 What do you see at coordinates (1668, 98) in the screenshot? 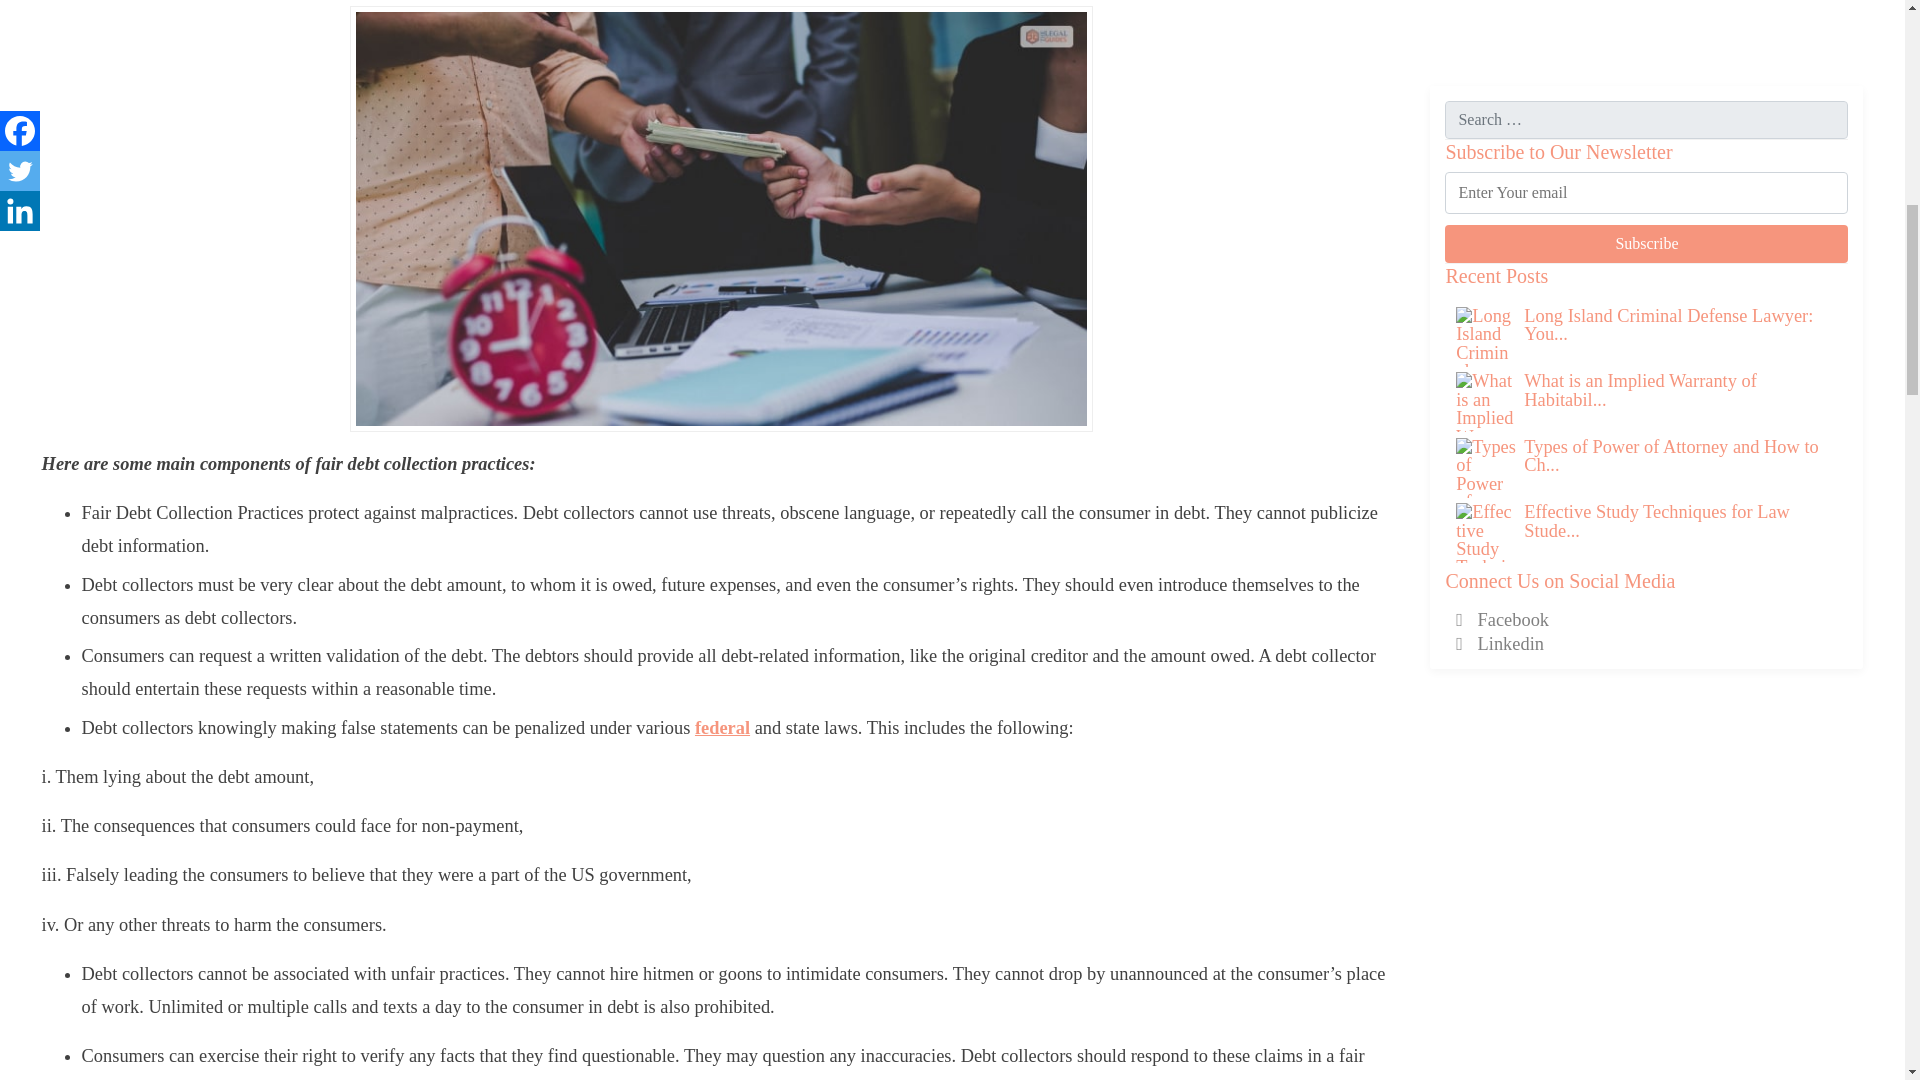
I see `Long Island Criminal Defense Lawyer: You...` at bounding box center [1668, 98].